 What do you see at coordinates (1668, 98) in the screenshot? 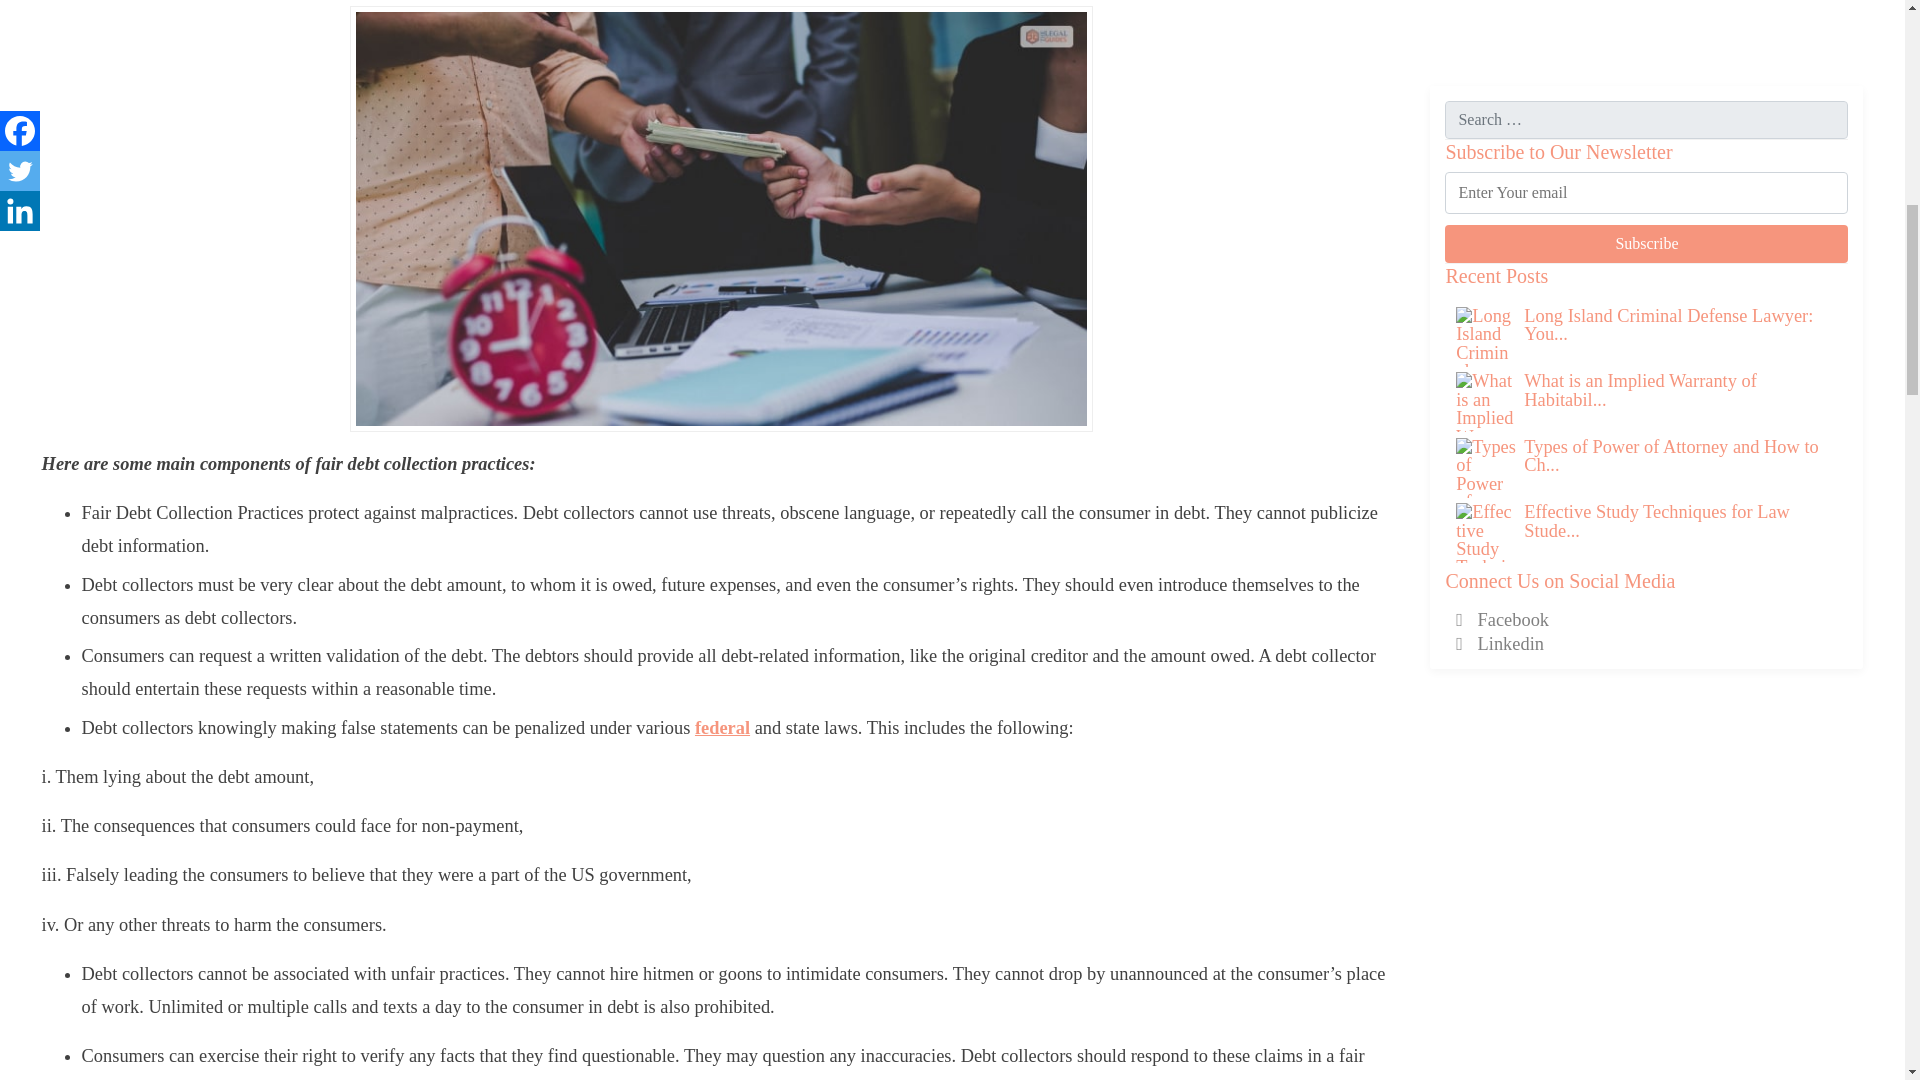
I see `Long Island Criminal Defense Lawyer: You...` at bounding box center [1668, 98].